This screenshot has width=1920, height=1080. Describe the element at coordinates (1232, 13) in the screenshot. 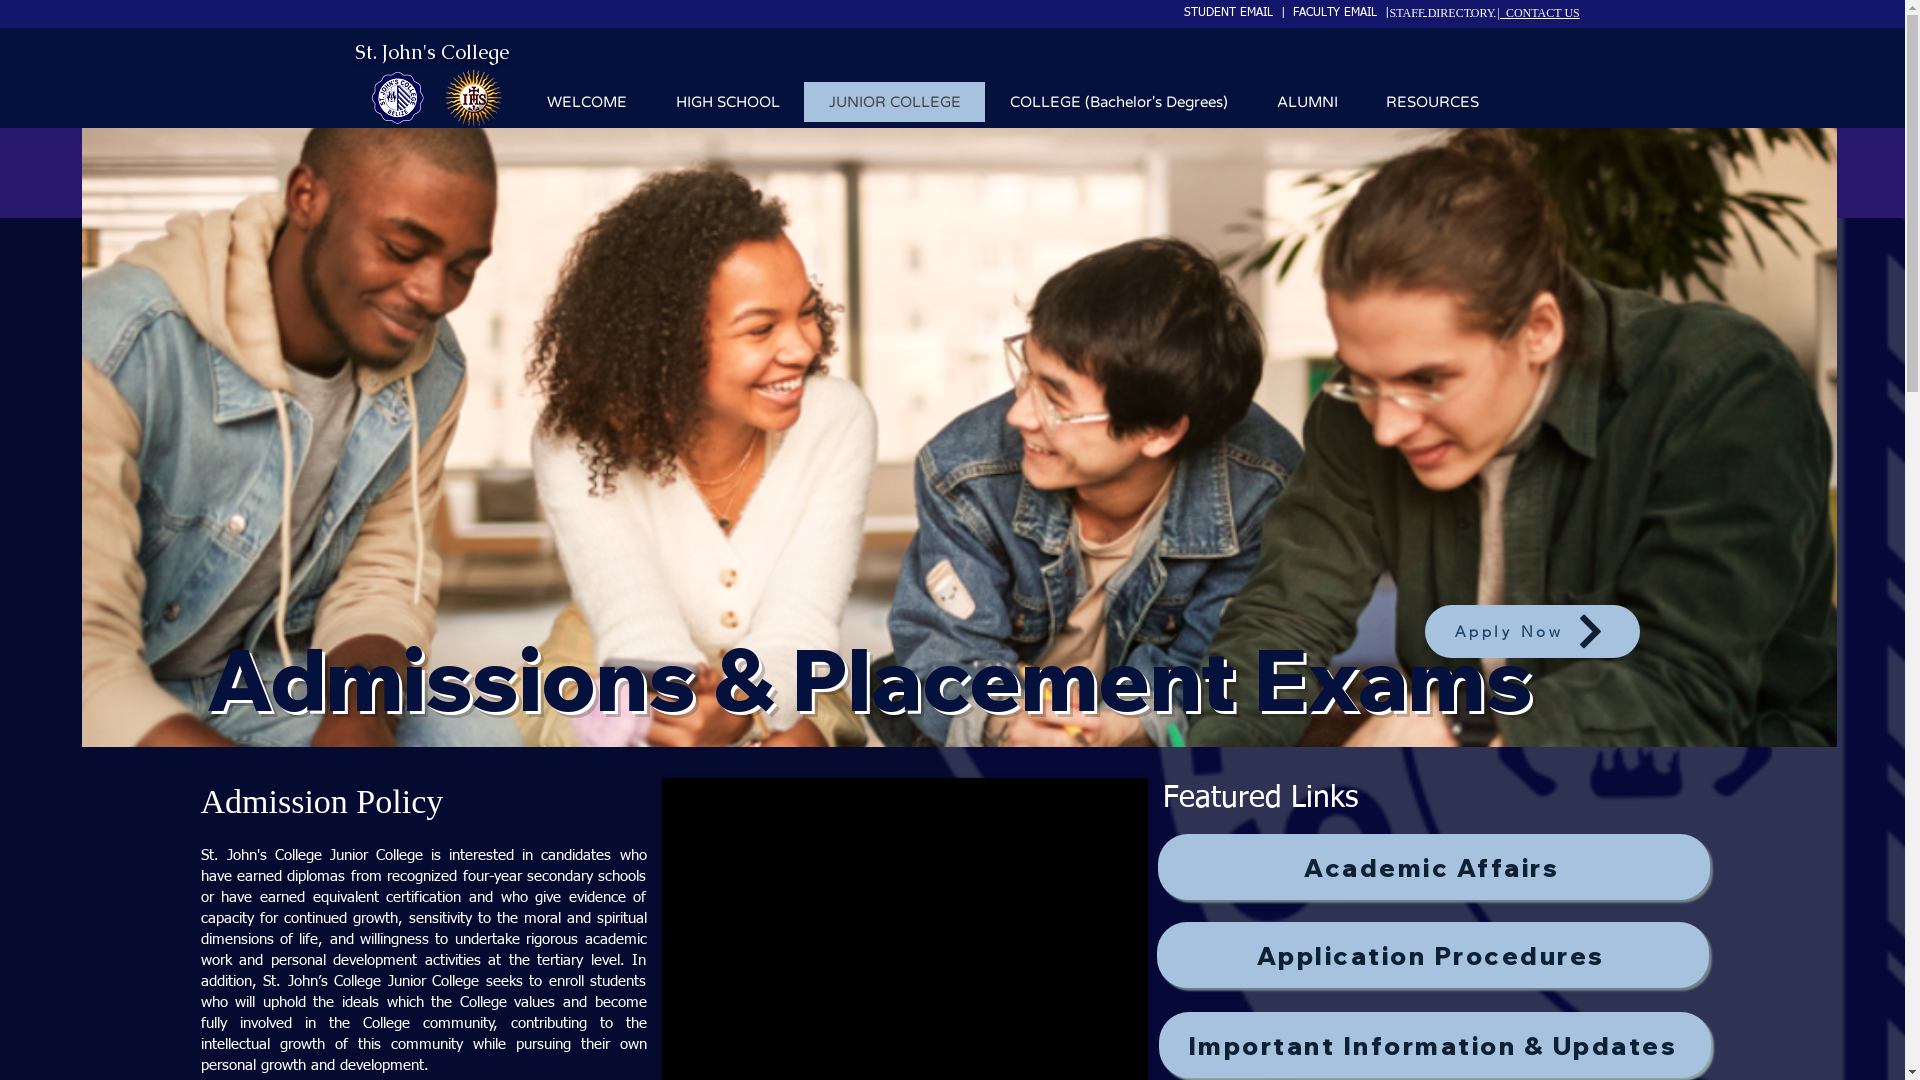

I see `STUDENT EMAIL  ` at that location.